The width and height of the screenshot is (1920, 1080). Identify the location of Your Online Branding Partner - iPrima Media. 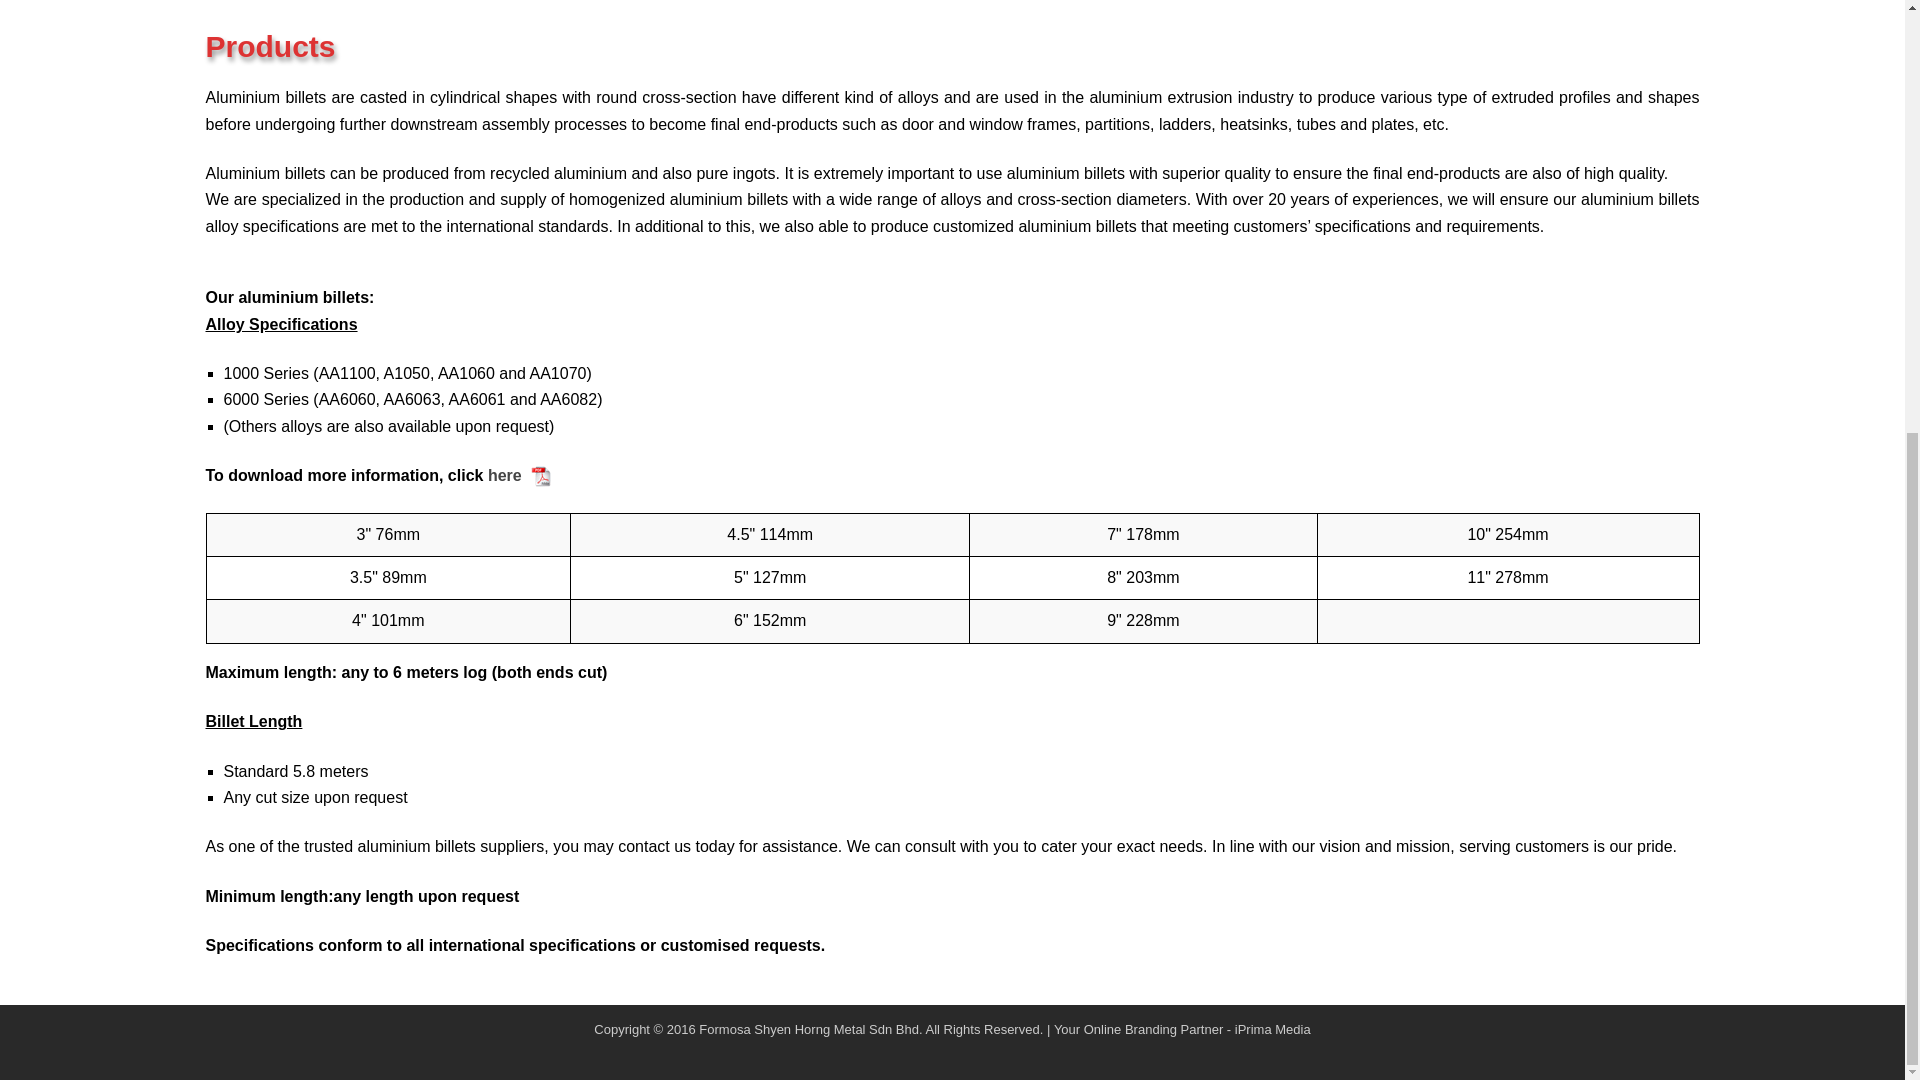
(1182, 1028).